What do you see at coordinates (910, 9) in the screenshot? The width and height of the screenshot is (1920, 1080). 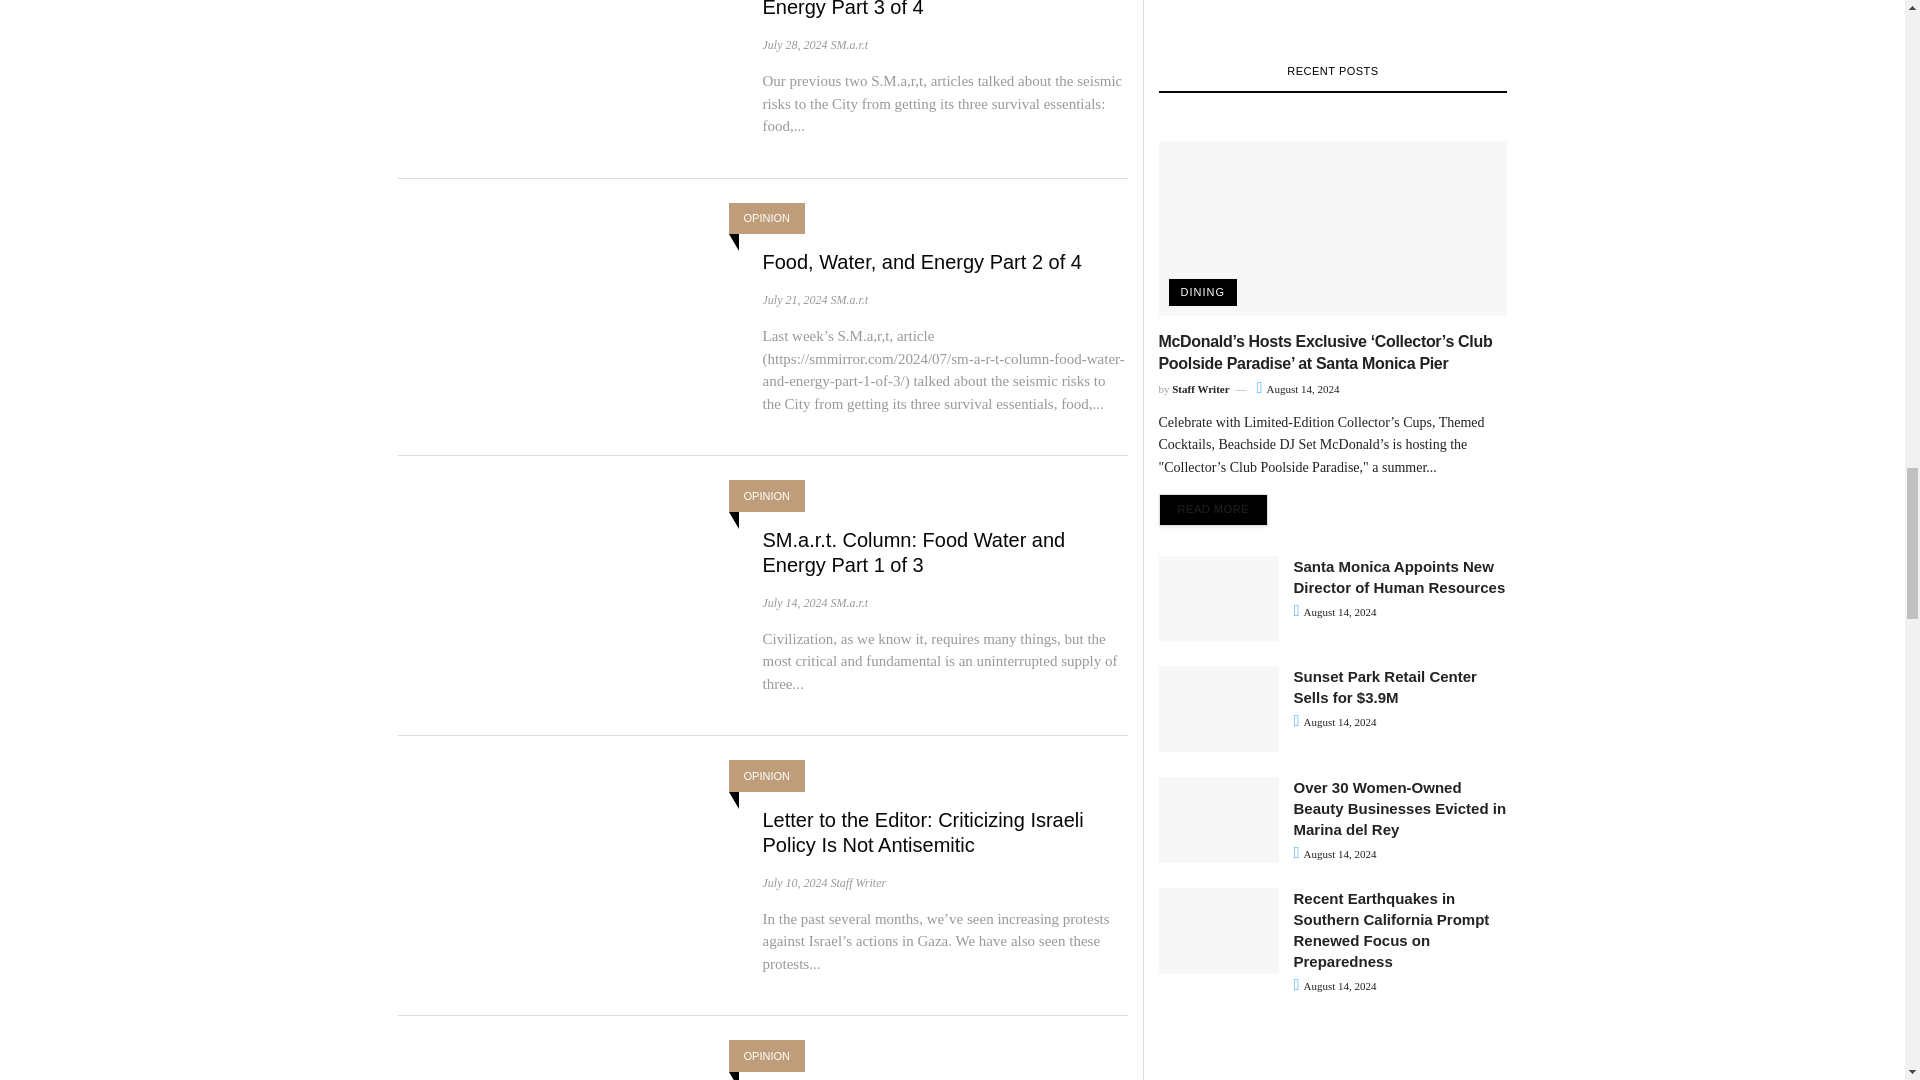 I see `SM.a.r.t Column: Food Water and Energy Part 3 of 4` at bounding box center [910, 9].